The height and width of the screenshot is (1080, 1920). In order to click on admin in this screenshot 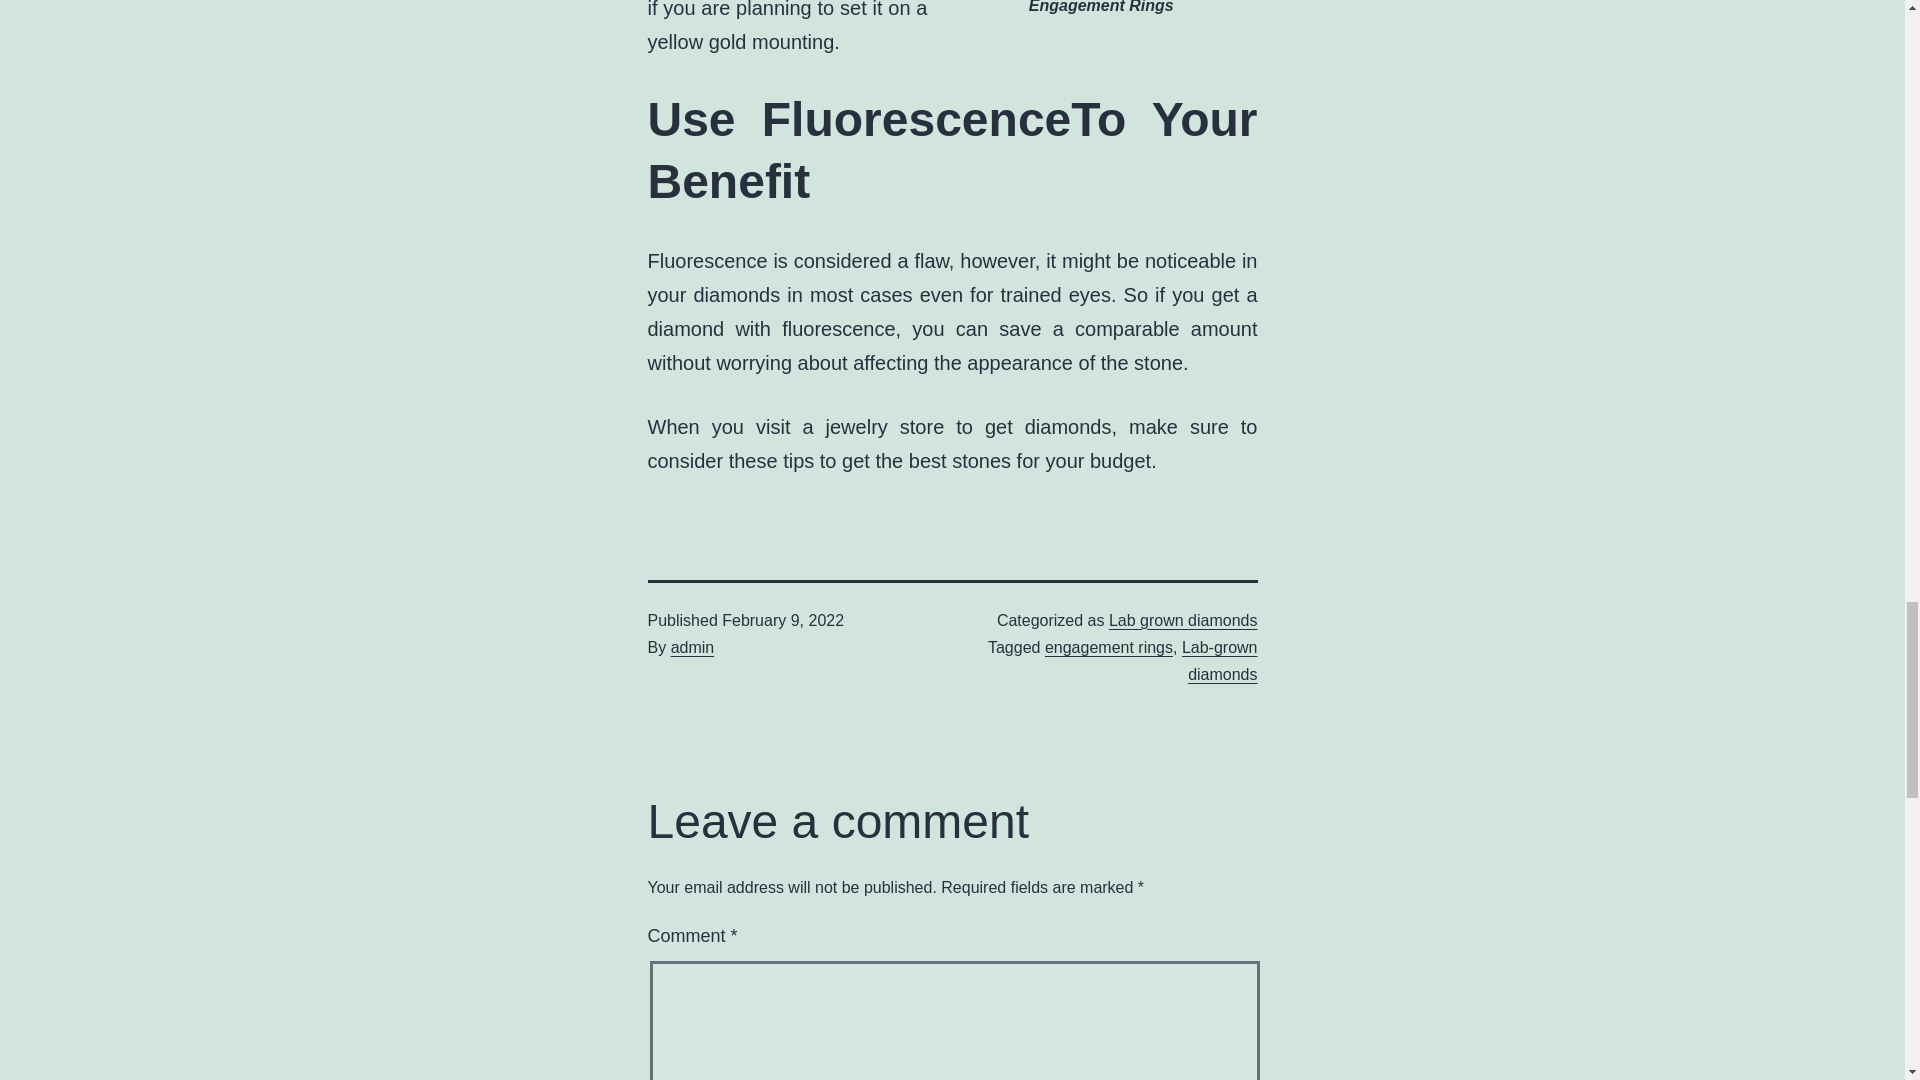, I will do `click(692, 647)`.